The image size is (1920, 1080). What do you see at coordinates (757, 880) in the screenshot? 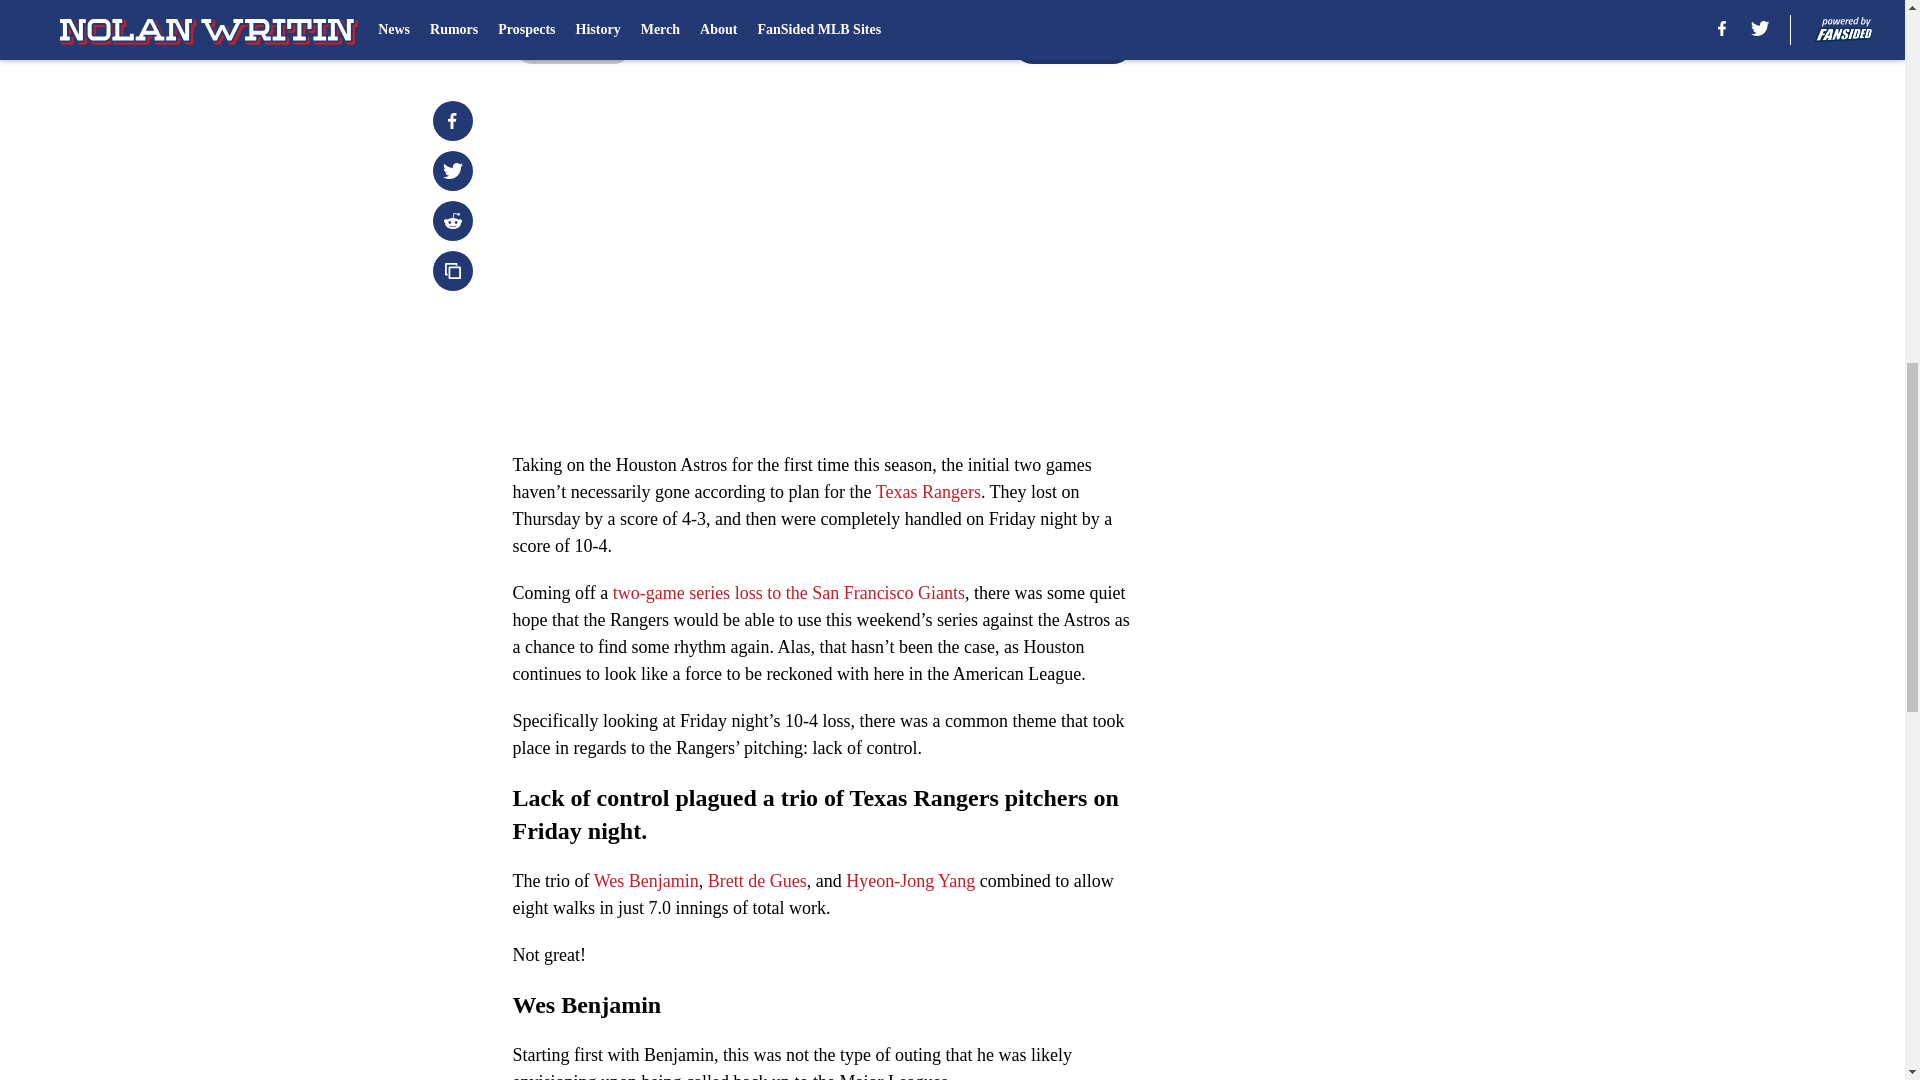
I see `Brett de Gues` at bounding box center [757, 880].